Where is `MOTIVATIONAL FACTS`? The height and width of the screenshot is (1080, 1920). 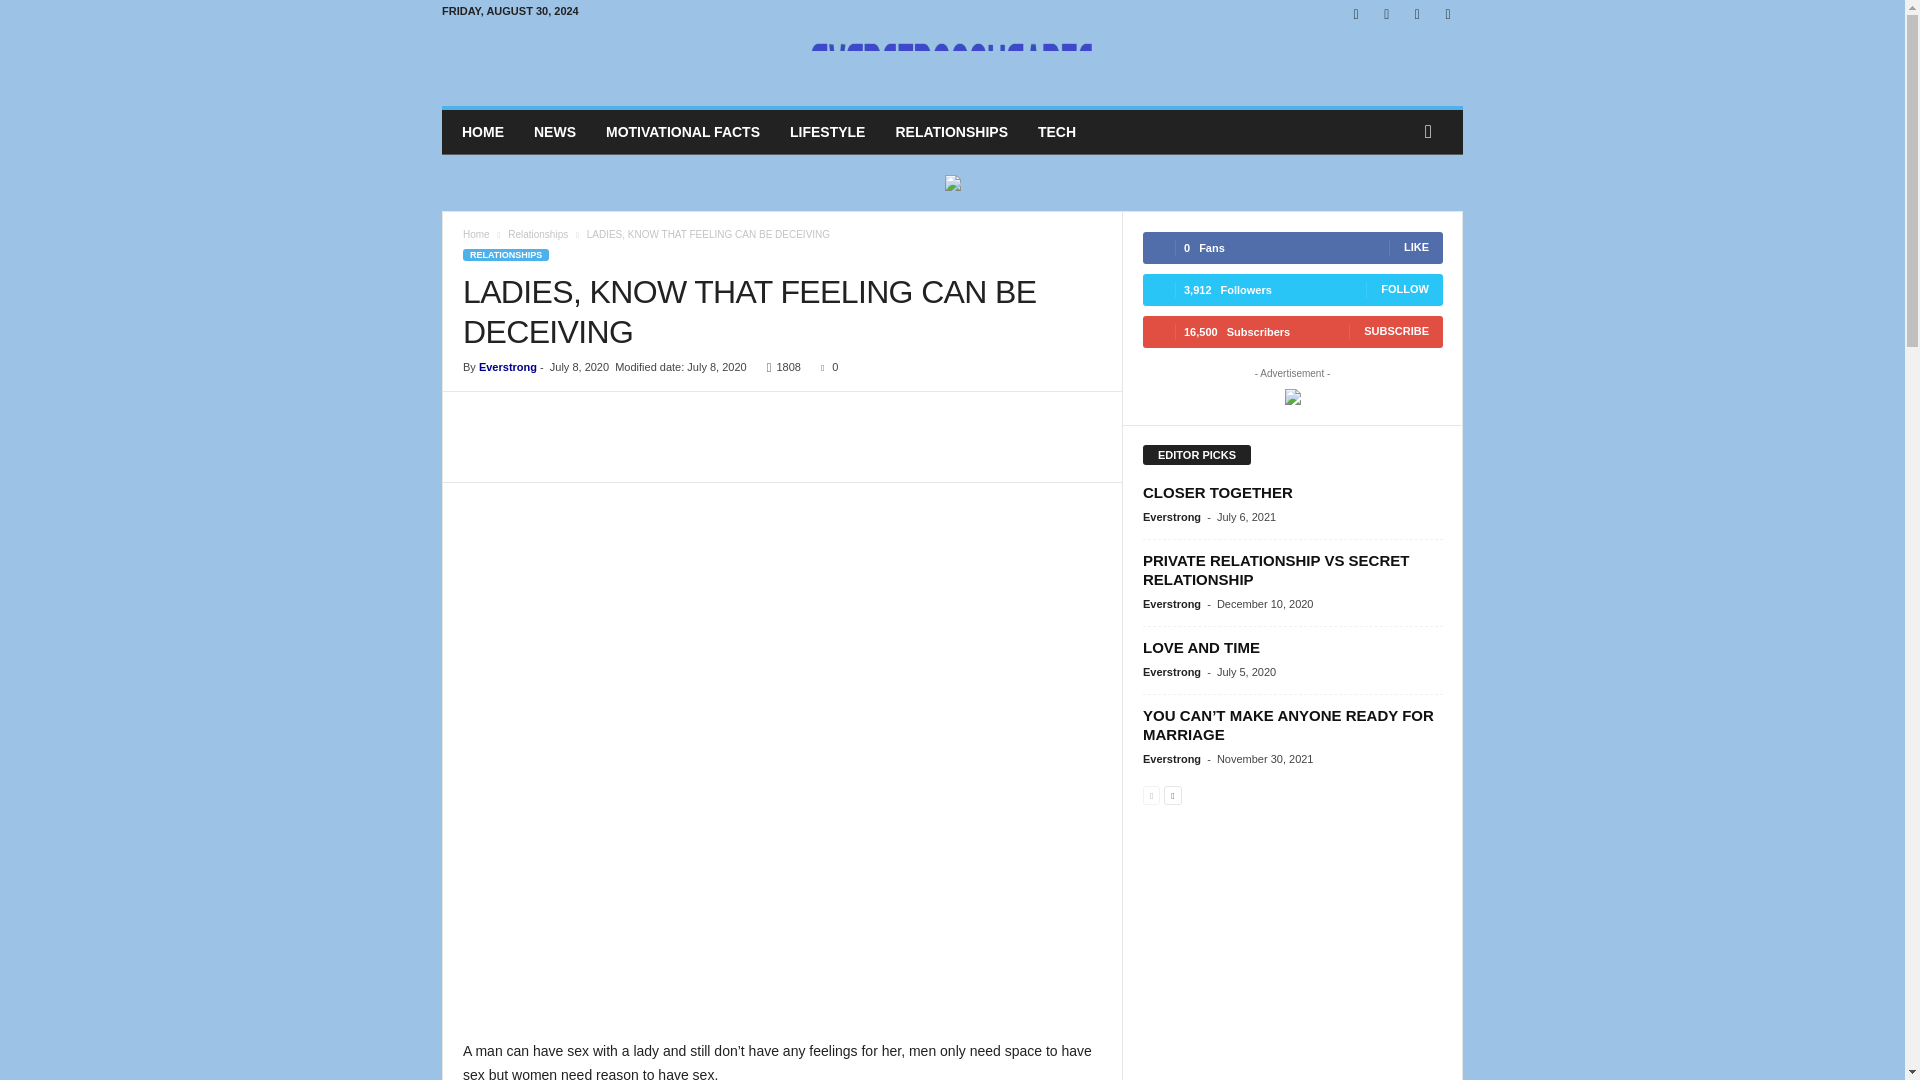 MOTIVATIONAL FACTS is located at coordinates (683, 132).